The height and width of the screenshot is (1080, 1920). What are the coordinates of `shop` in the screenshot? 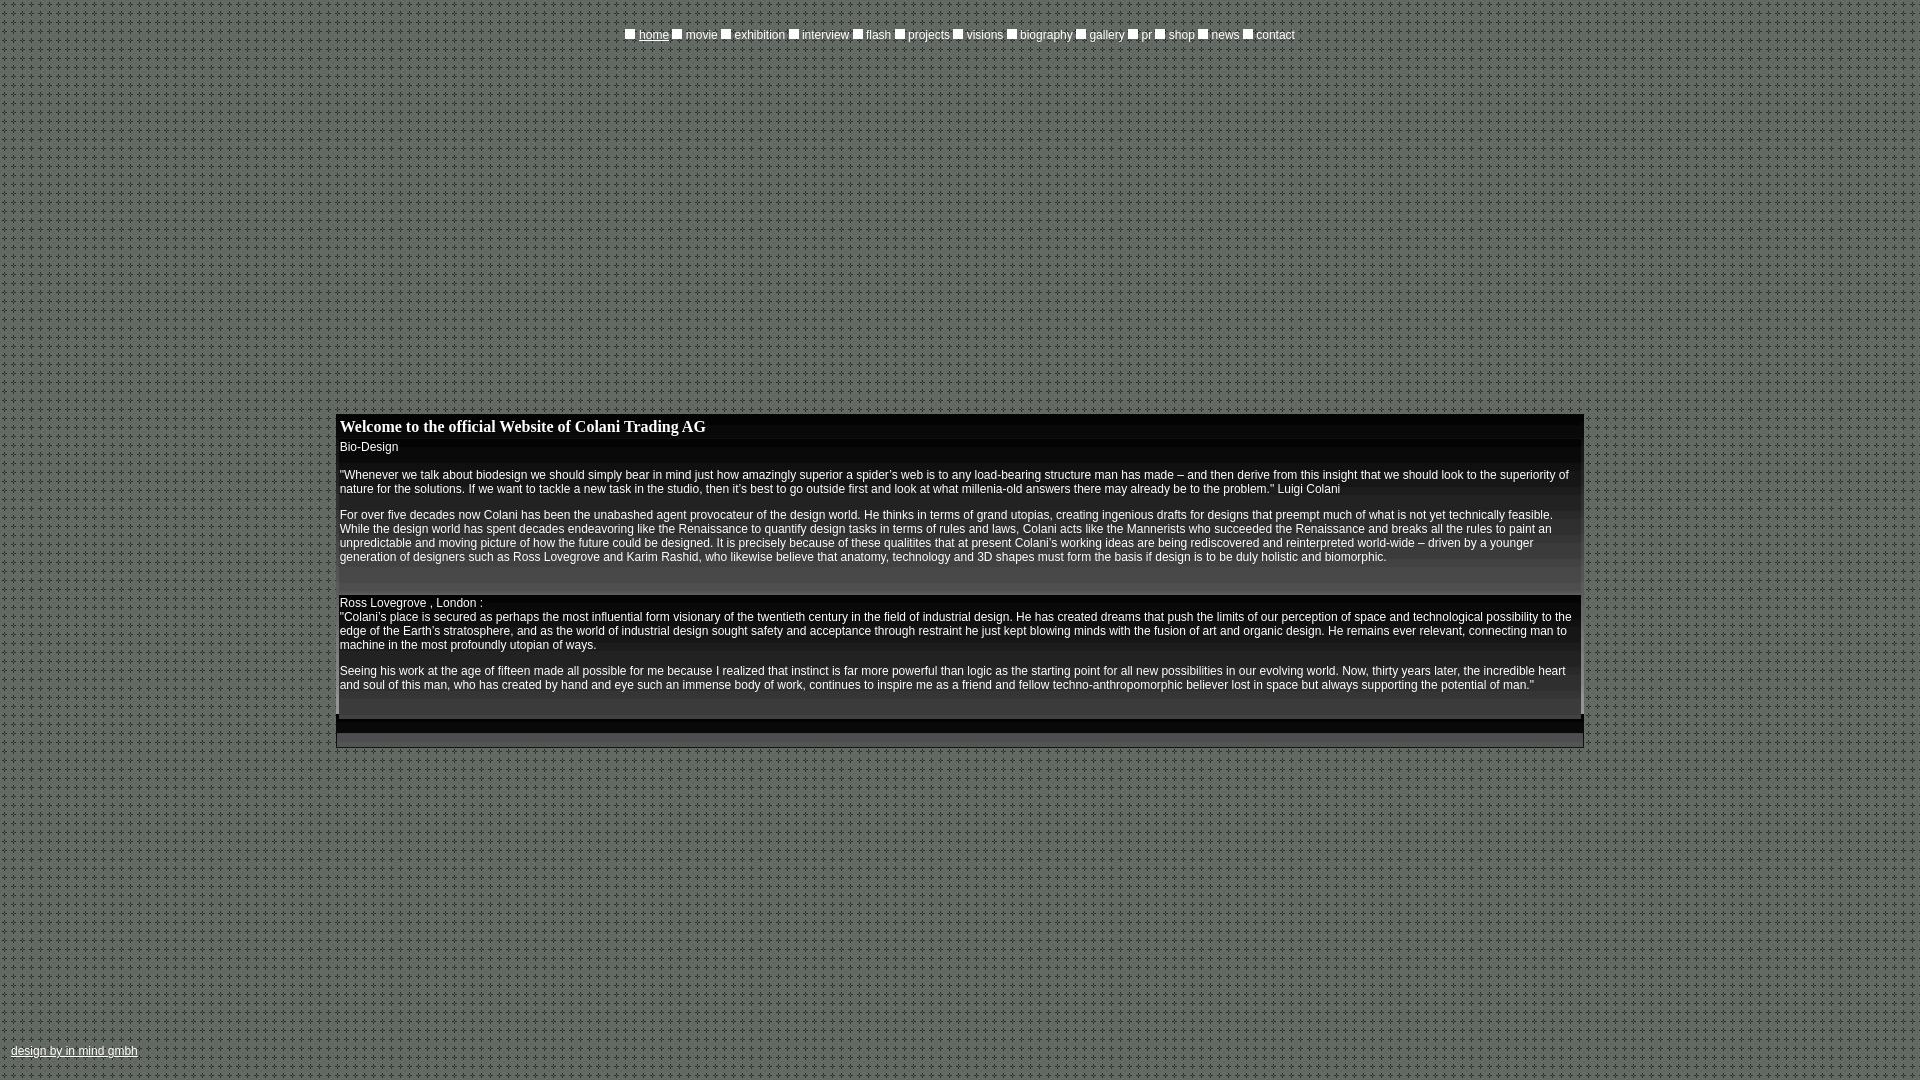 It's located at (1174, 35).